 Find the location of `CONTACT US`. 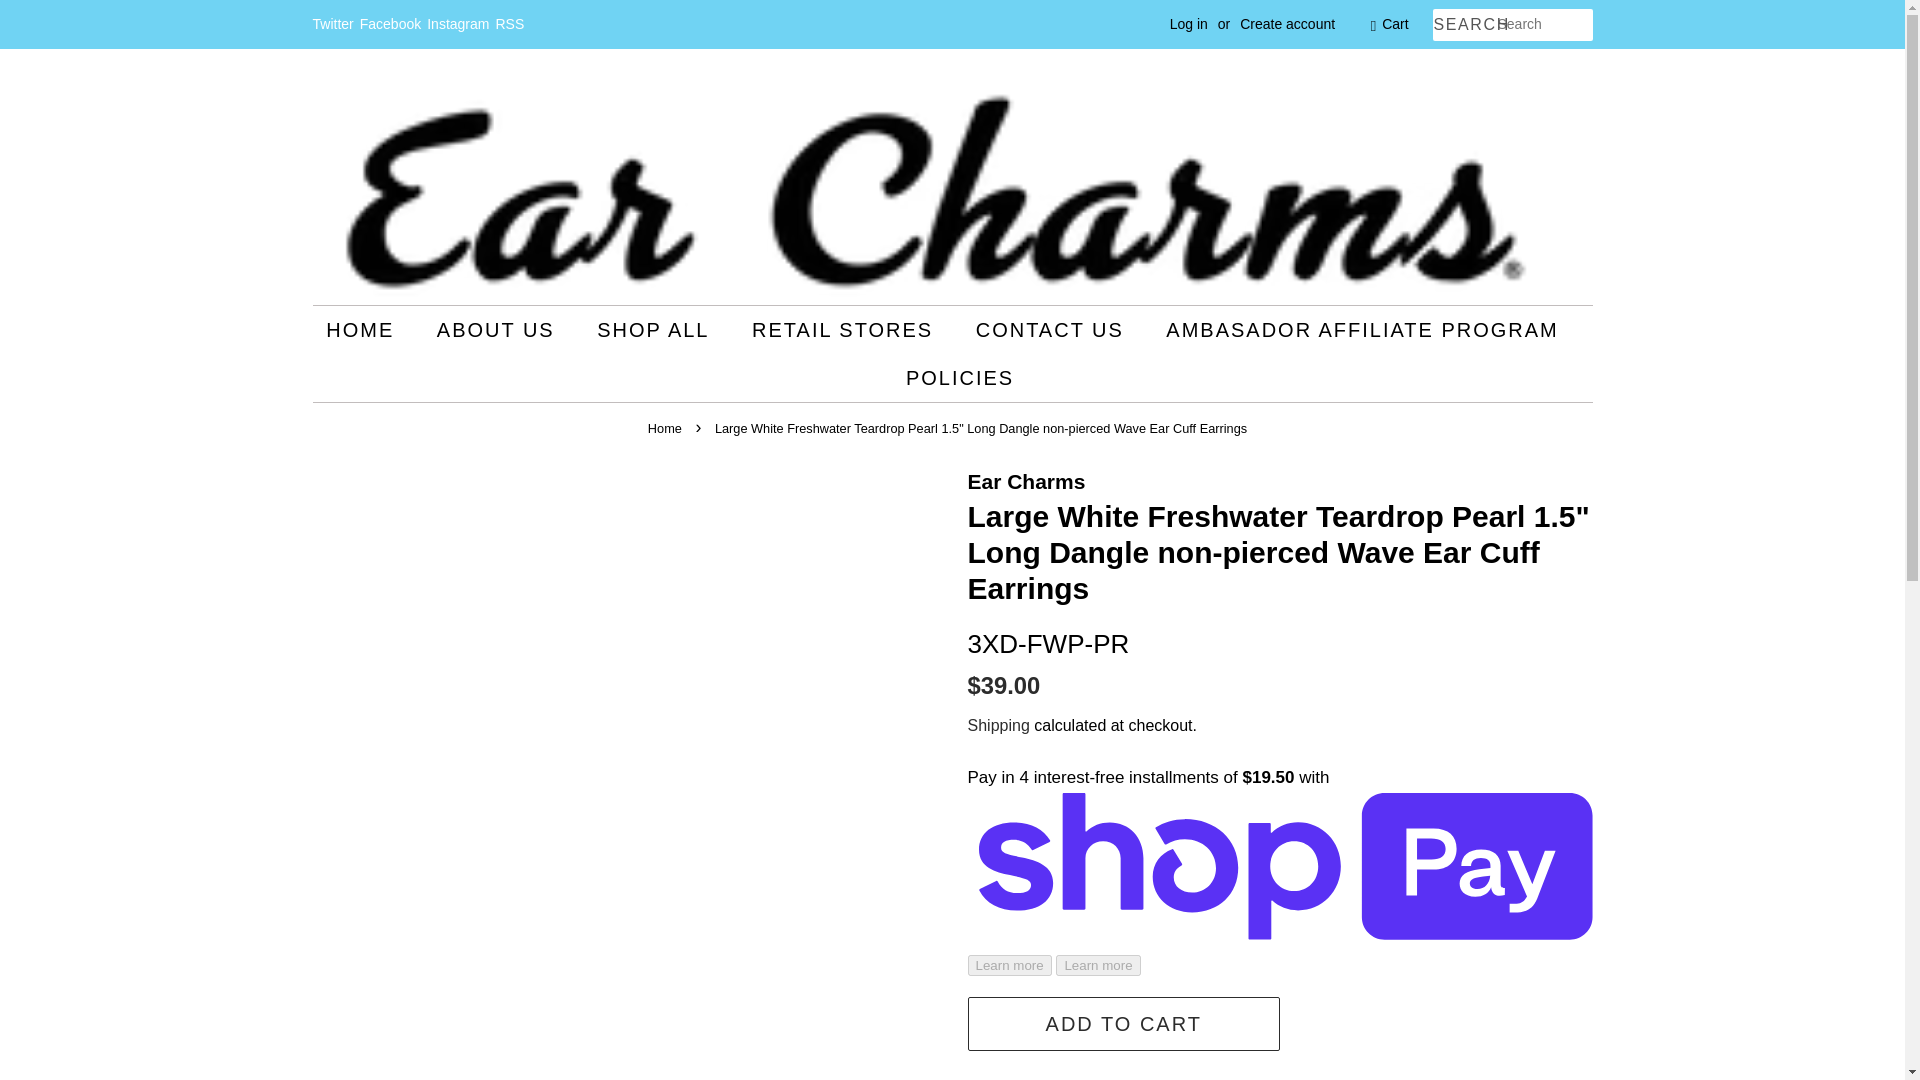

CONTACT US is located at coordinates (1052, 330).